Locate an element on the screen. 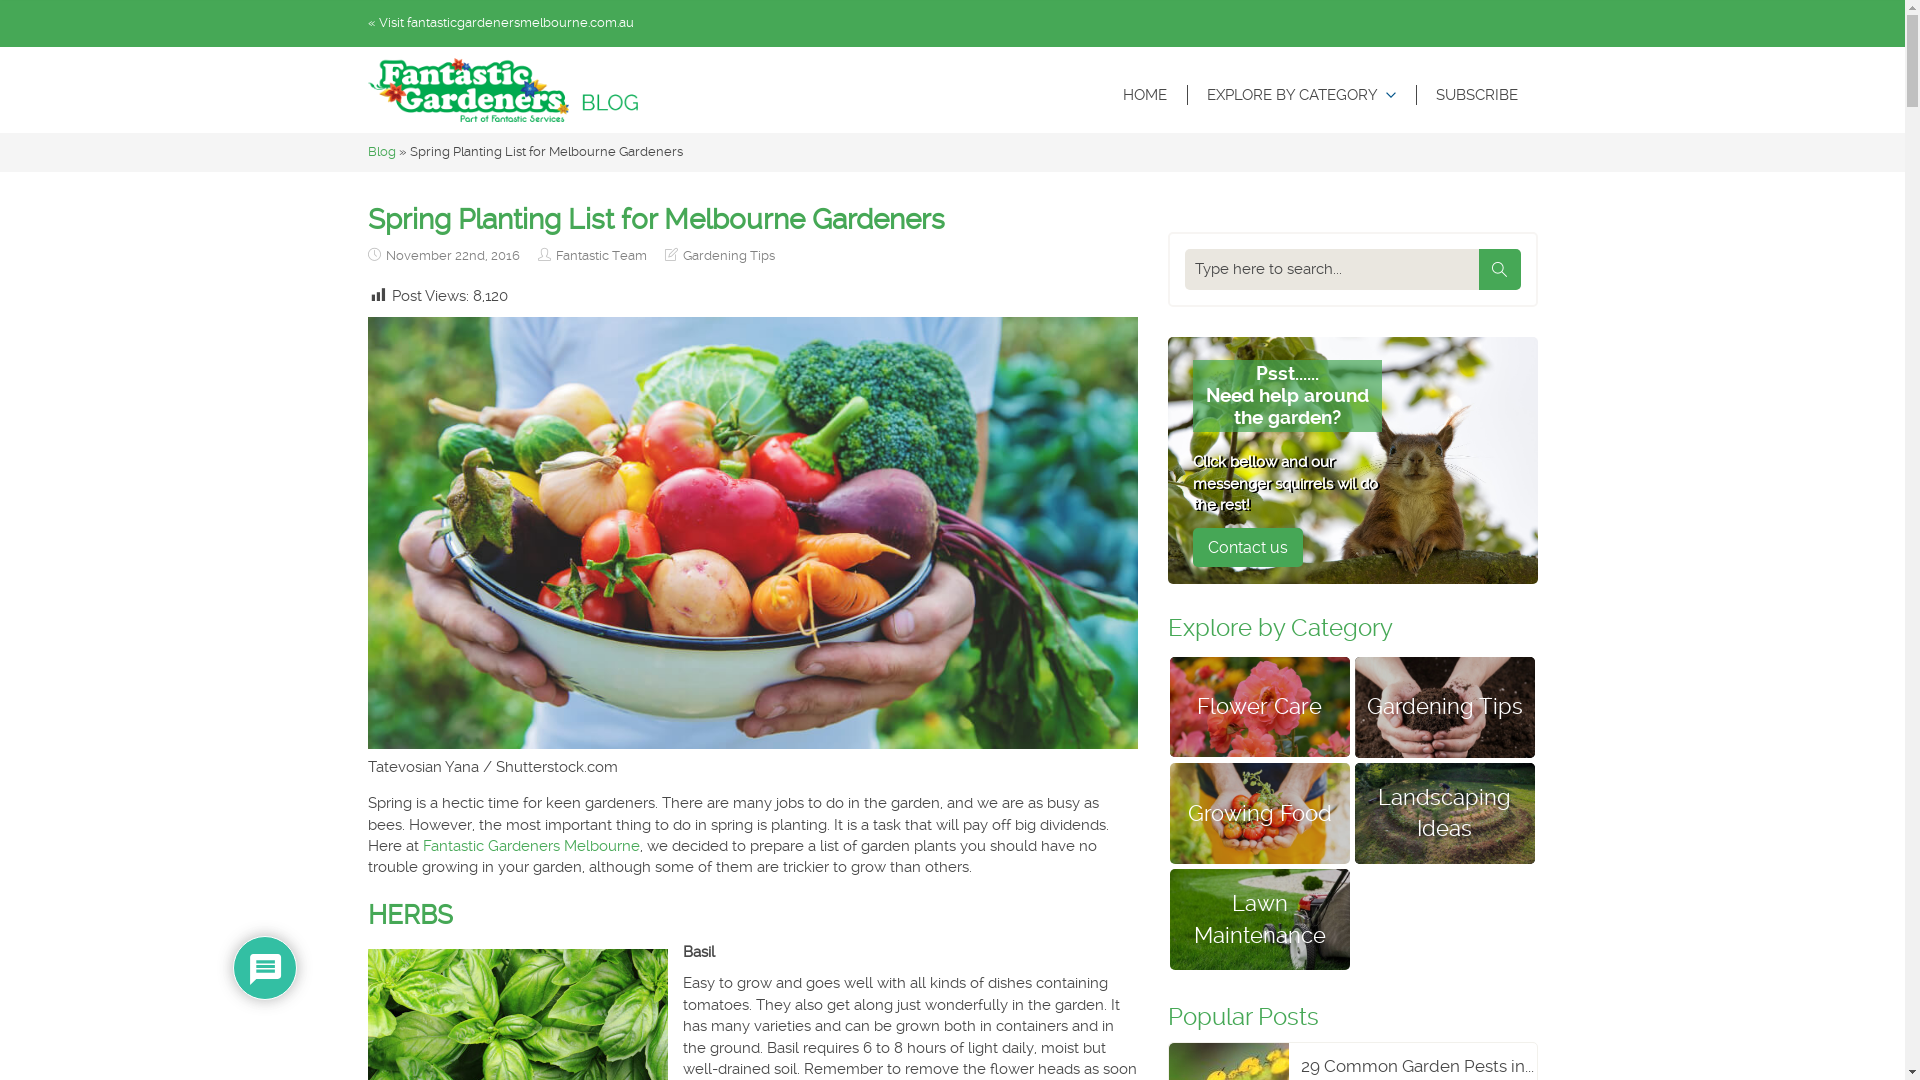  Gardening Tips is located at coordinates (728, 256).